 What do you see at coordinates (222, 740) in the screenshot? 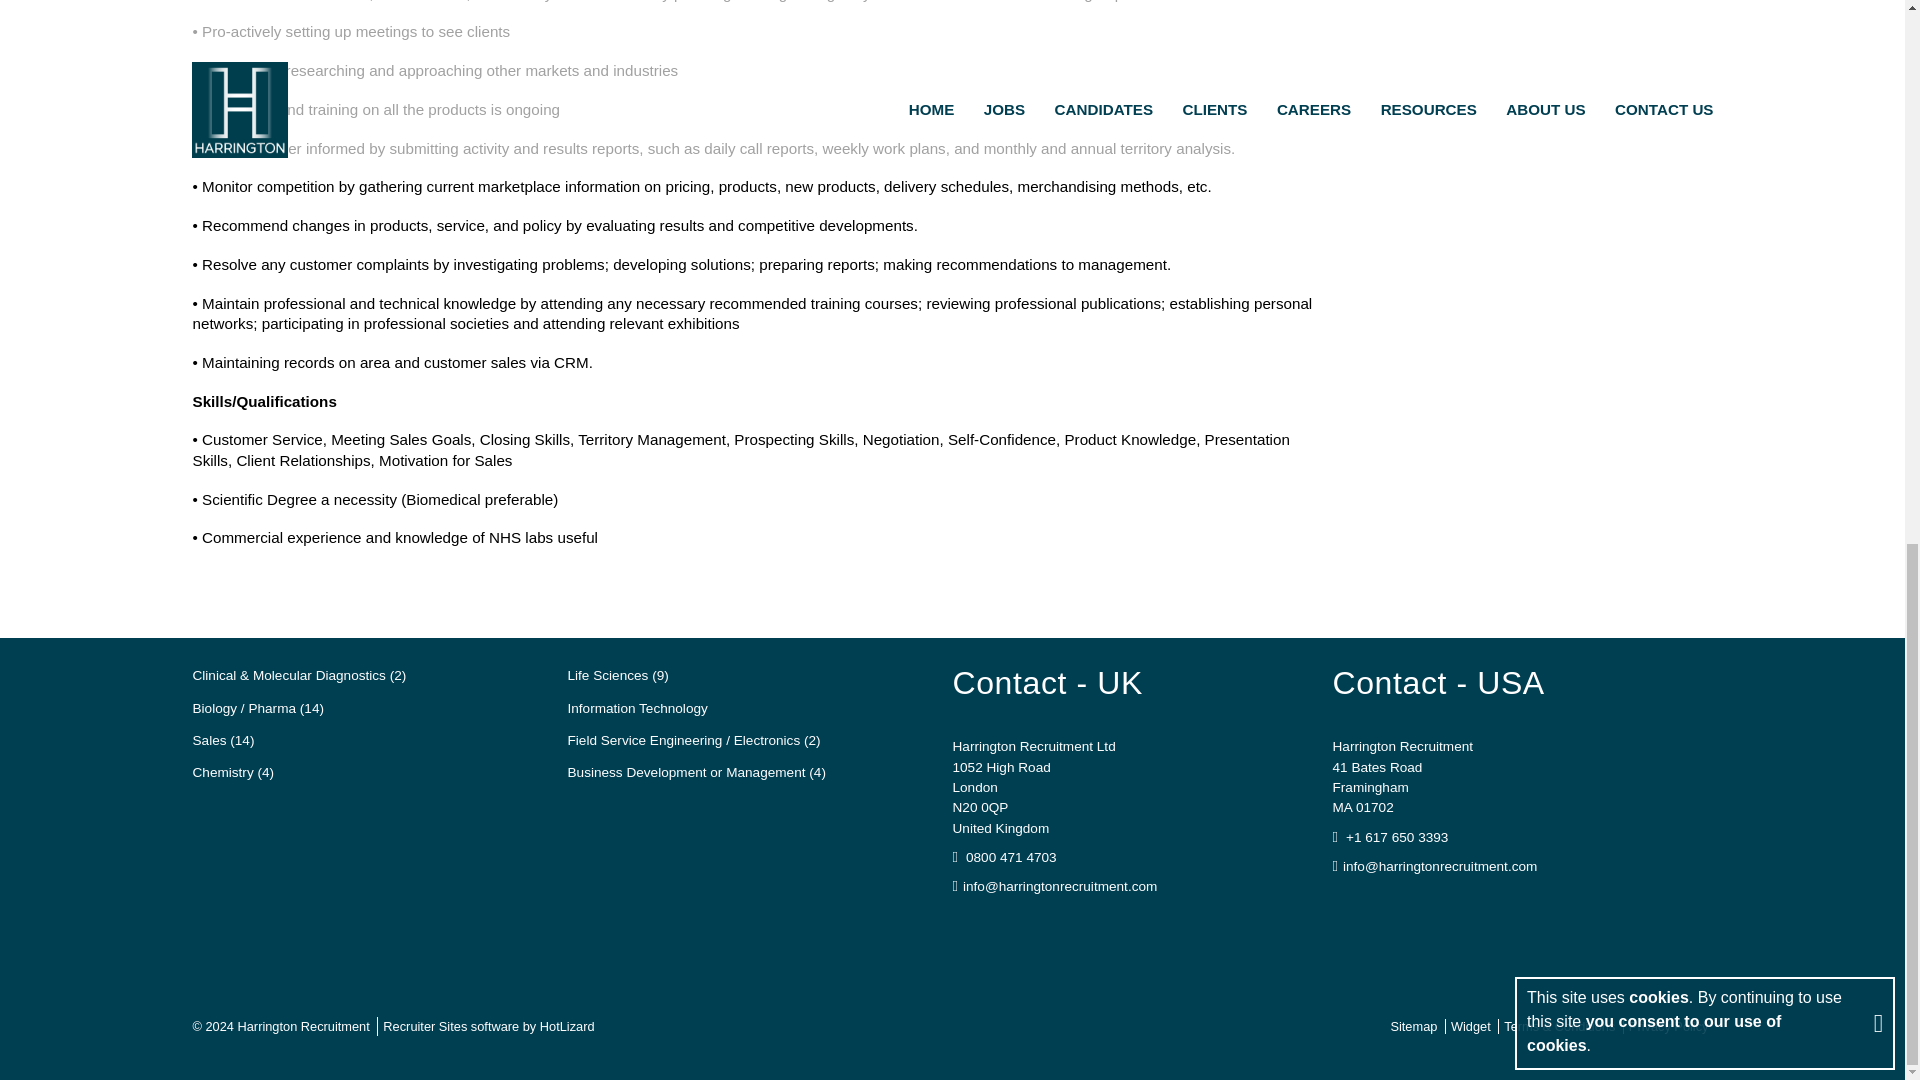
I see `Sales` at bounding box center [222, 740].